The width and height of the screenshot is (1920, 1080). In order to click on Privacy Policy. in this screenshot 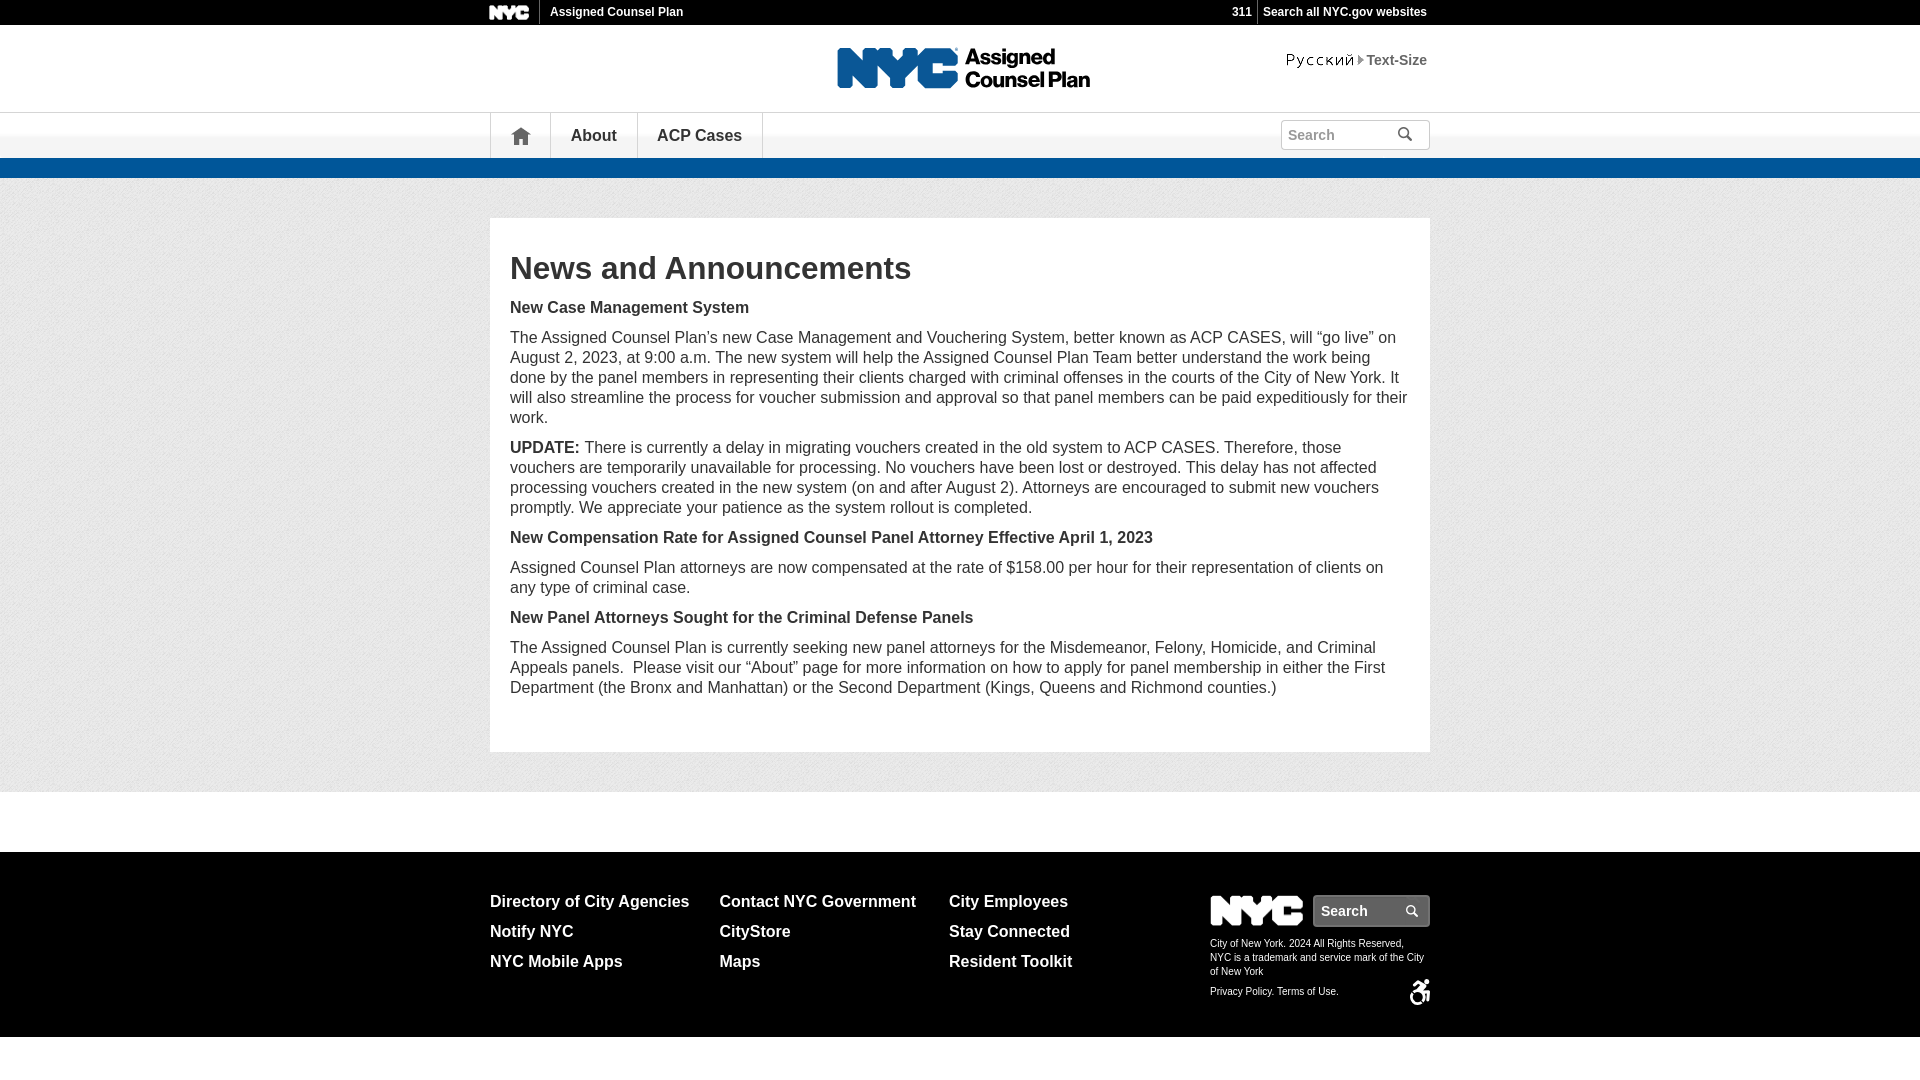, I will do `click(1242, 992)`.